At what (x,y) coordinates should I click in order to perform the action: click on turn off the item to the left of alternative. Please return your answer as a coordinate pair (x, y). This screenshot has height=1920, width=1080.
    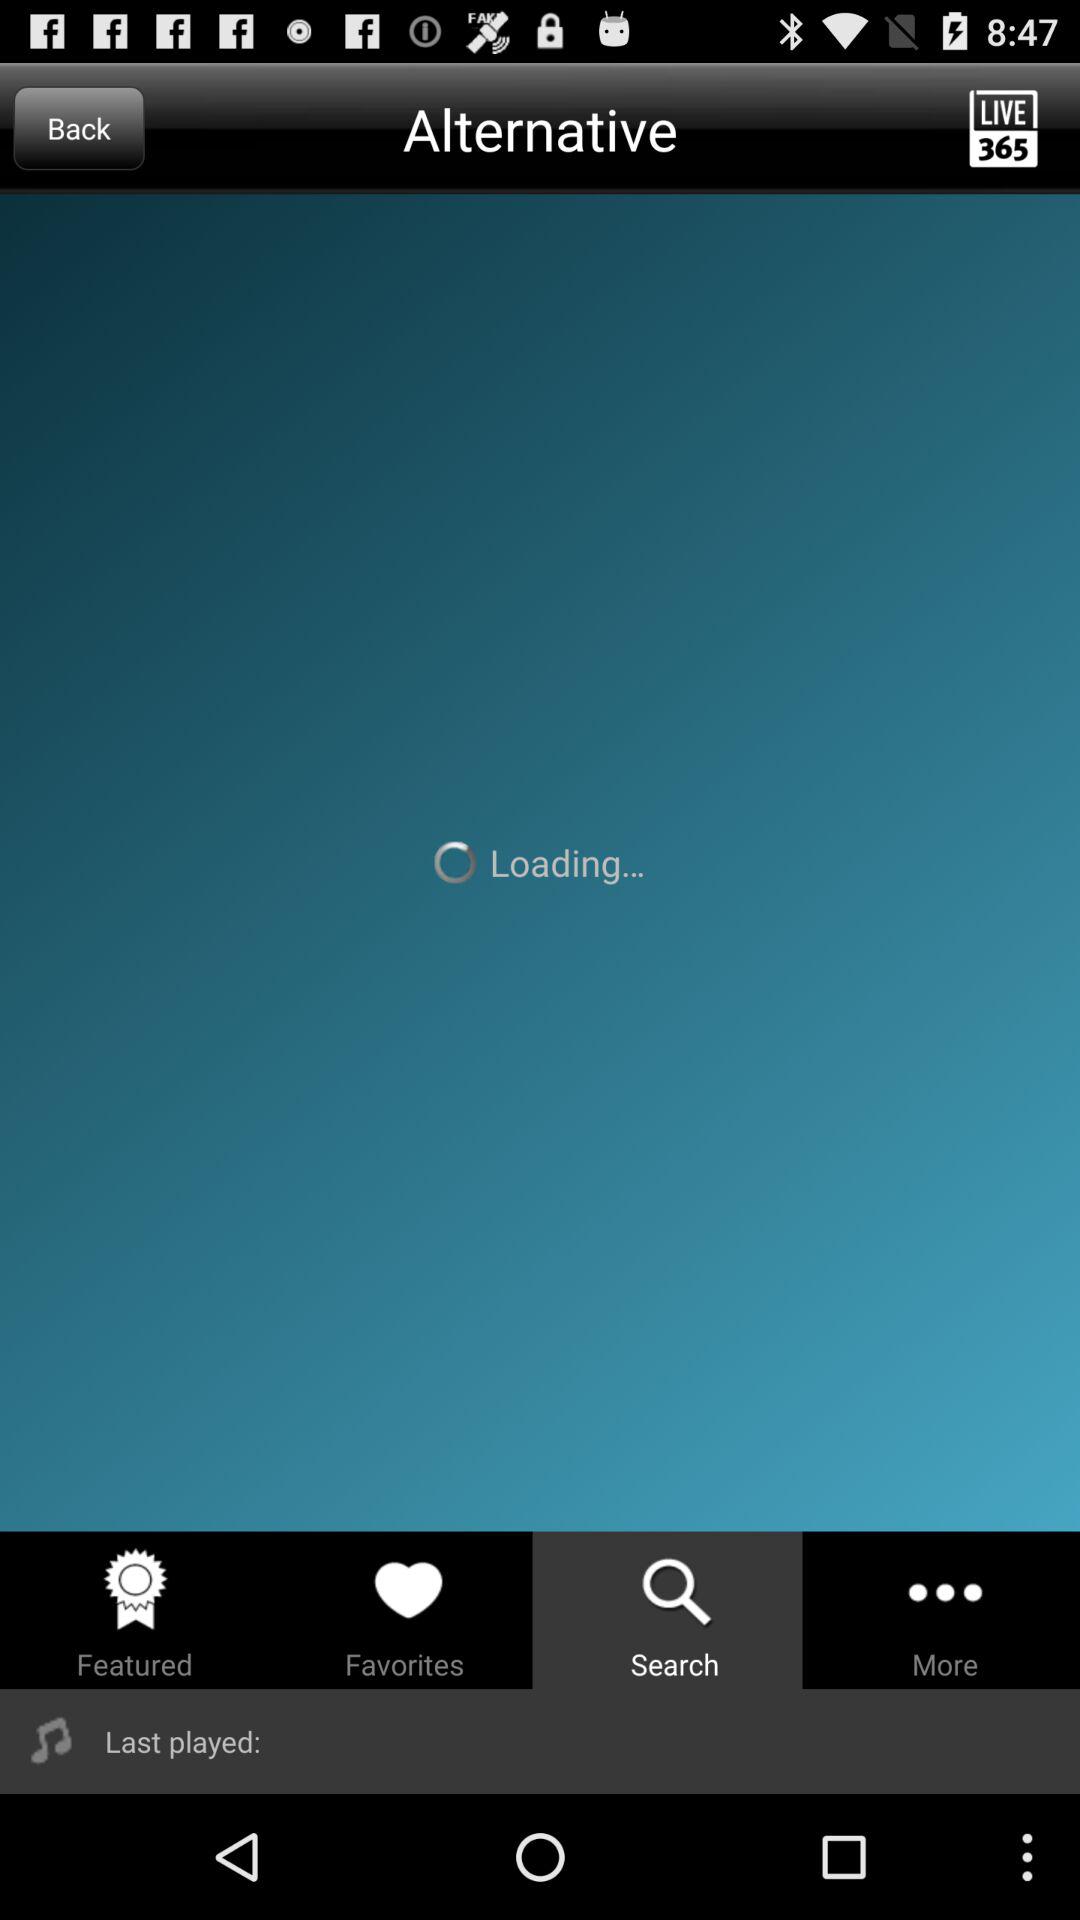
    Looking at the image, I should click on (78, 128).